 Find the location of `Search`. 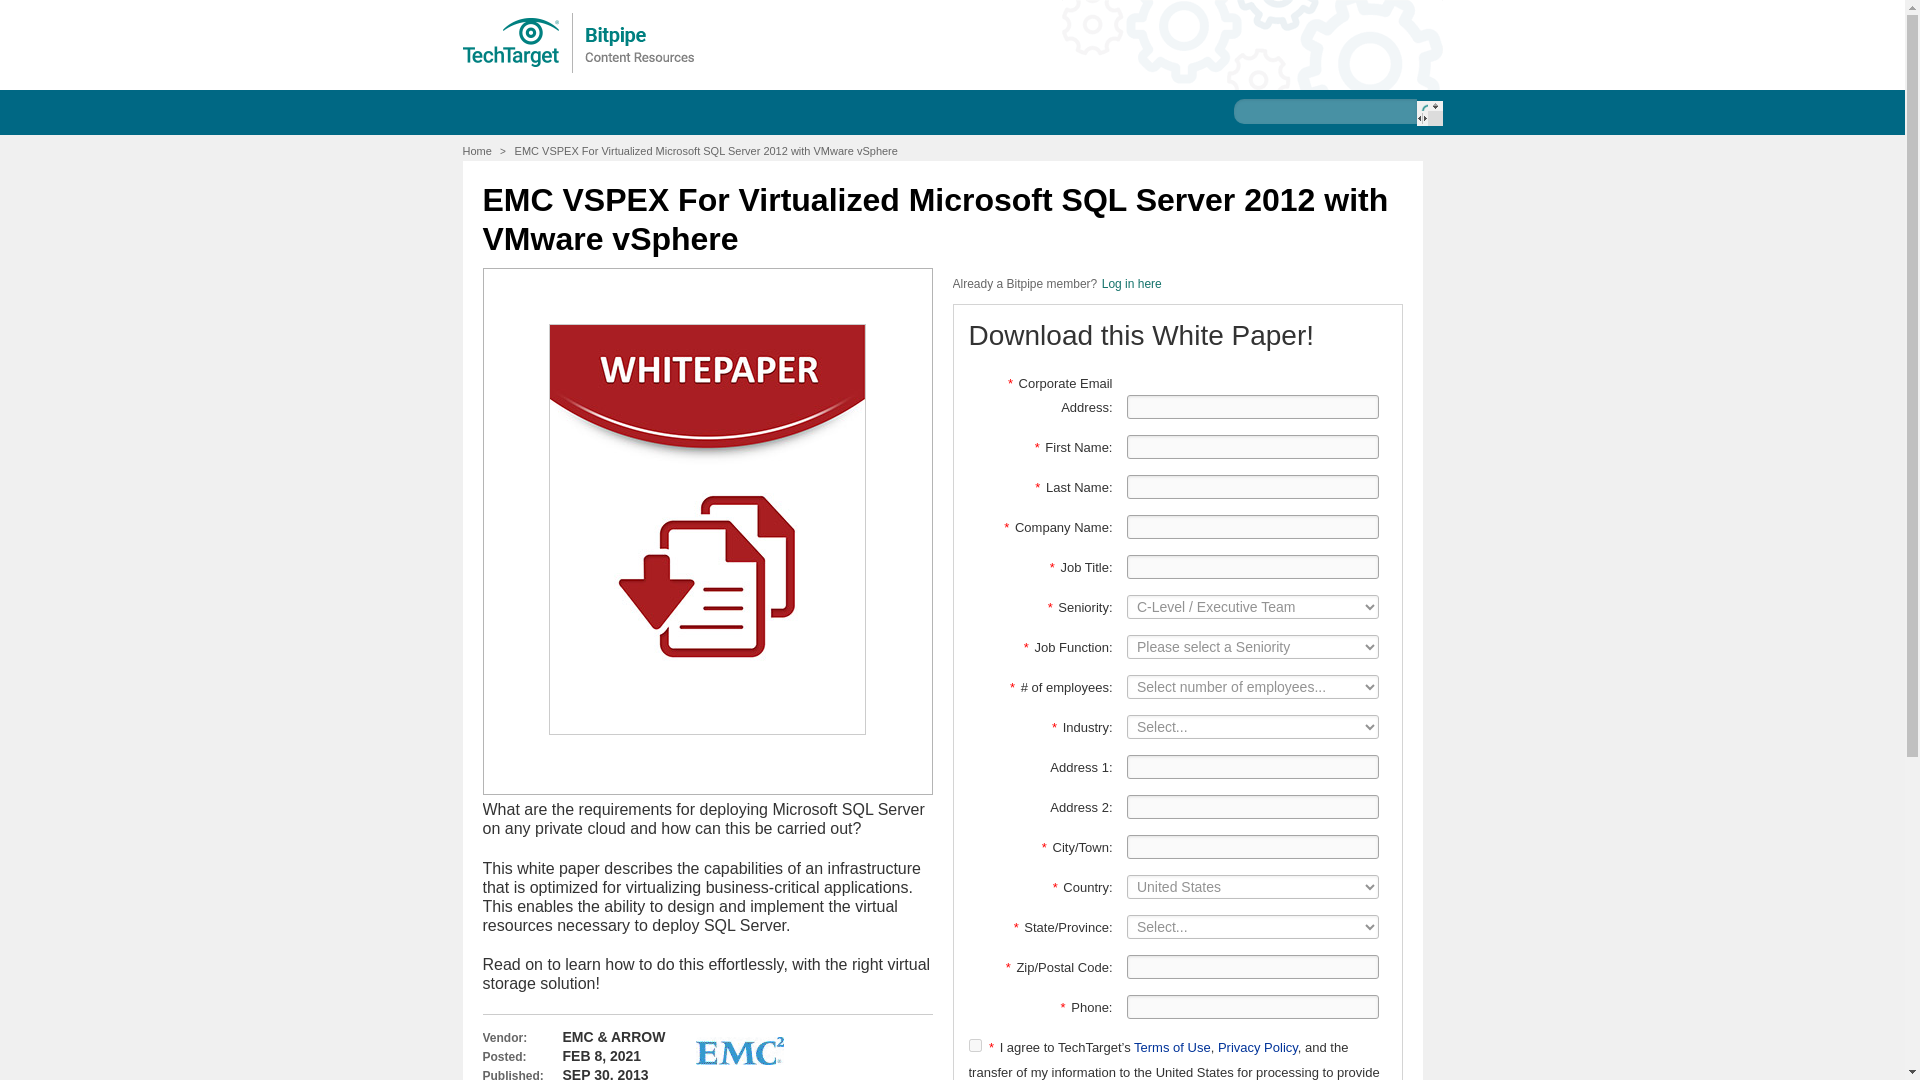

Search is located at coordinates (1428, 114).